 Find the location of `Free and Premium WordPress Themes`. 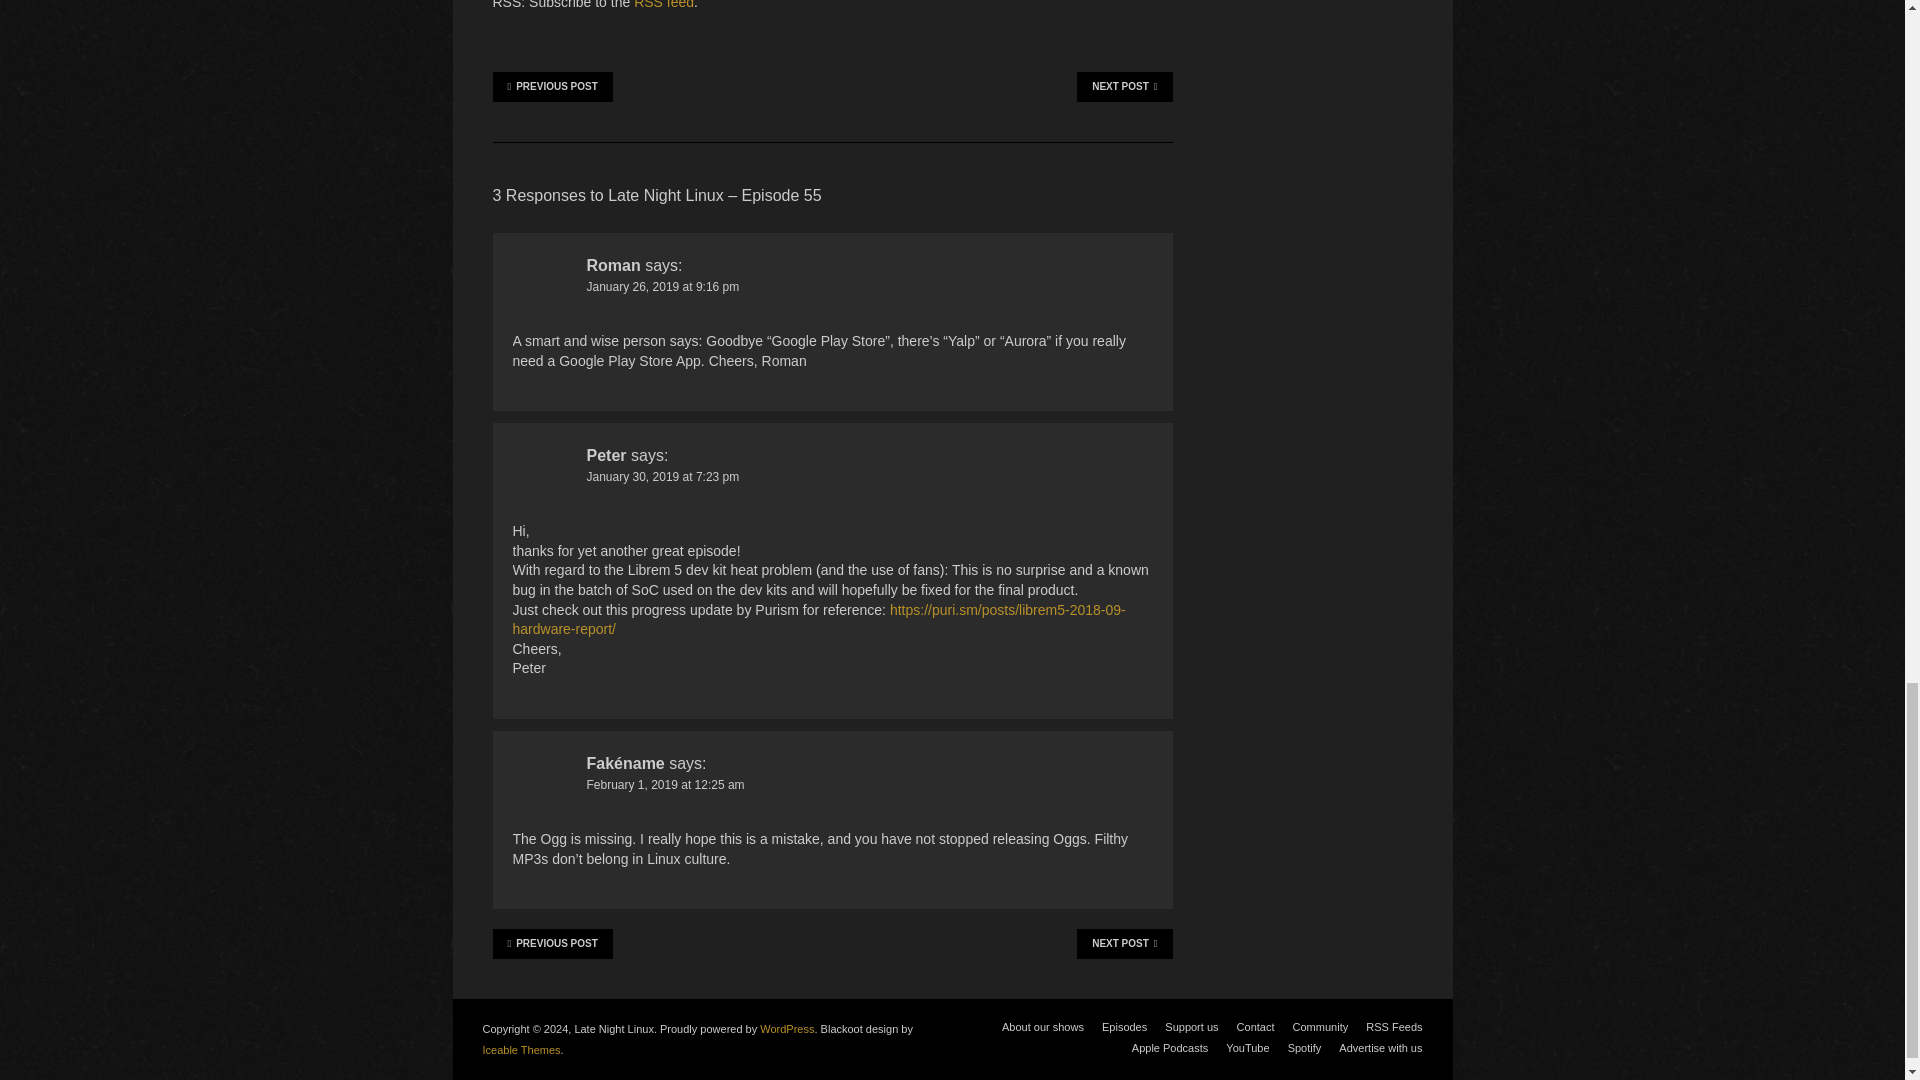

Free and Premium WordPress Themes is located at coordinates (520, 1050).